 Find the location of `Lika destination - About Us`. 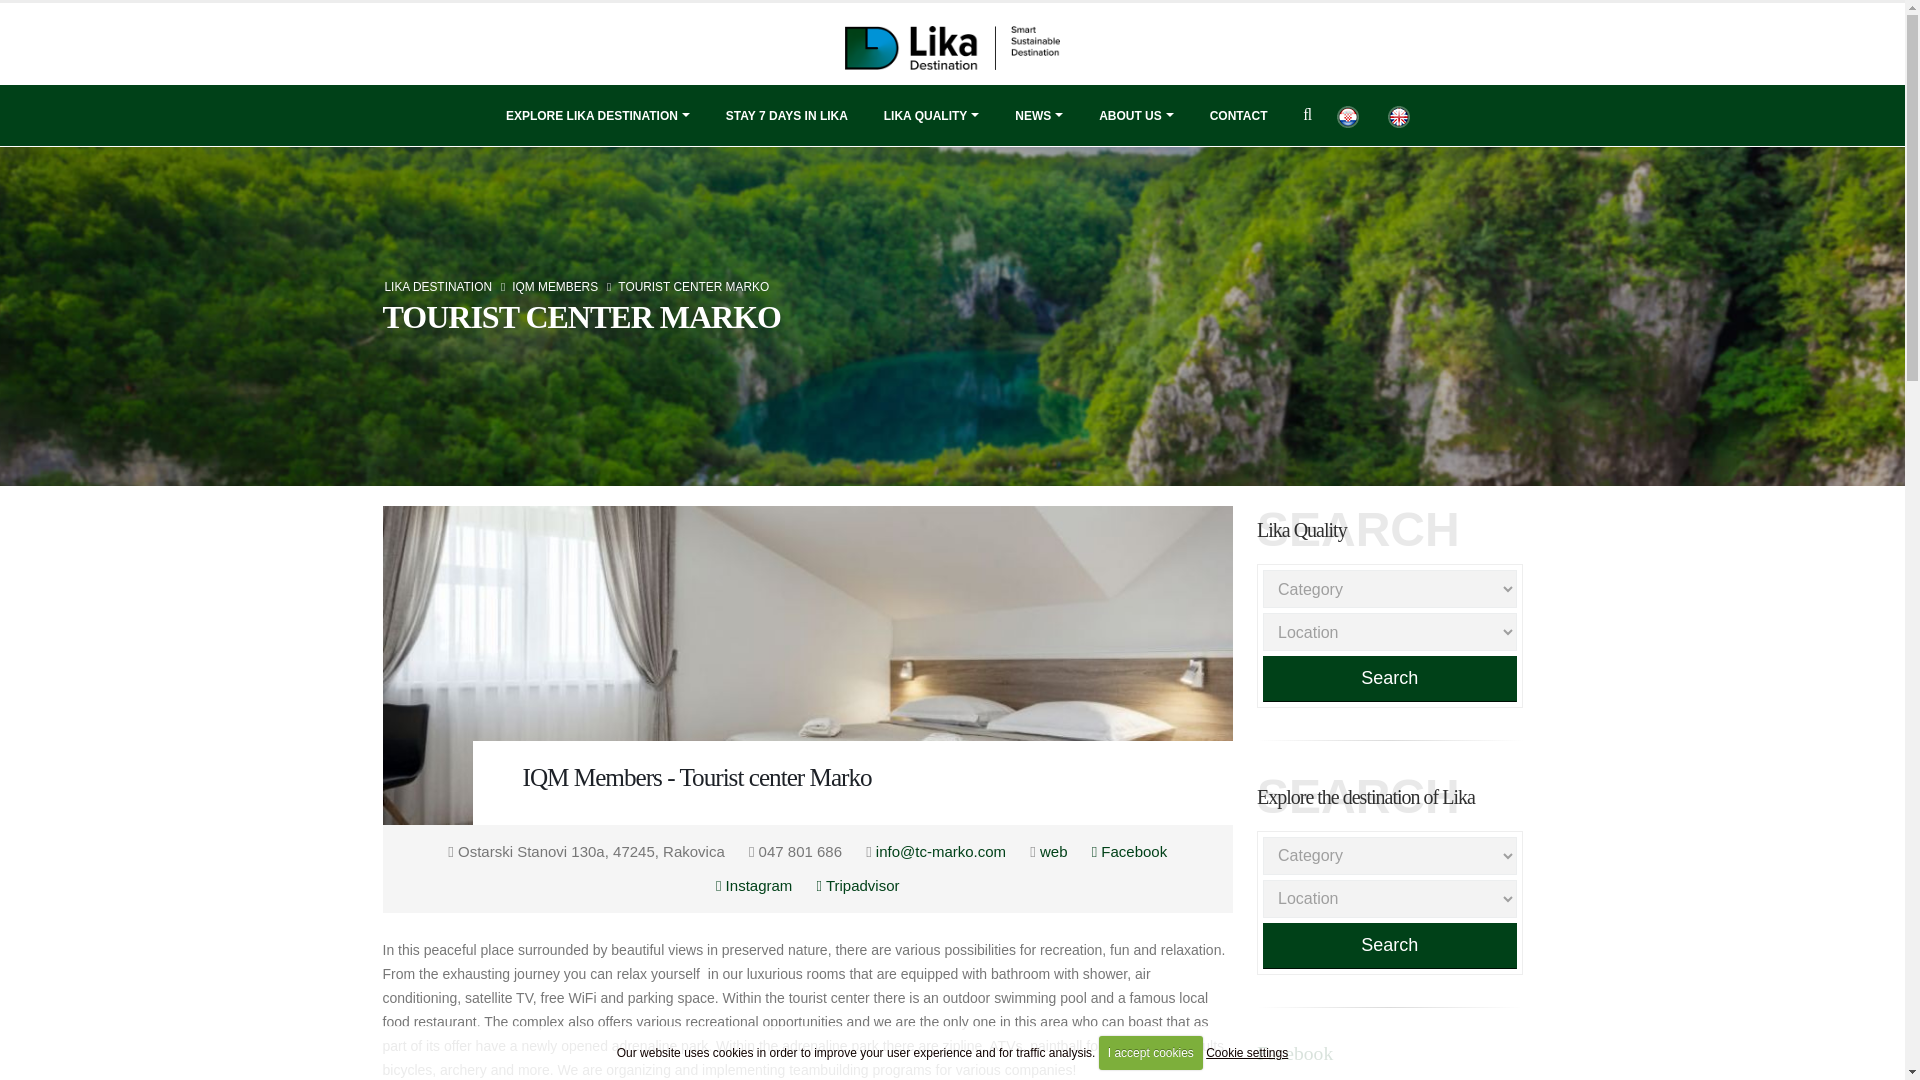

Lika destination - About Us is located at coordinates (1136, 116).